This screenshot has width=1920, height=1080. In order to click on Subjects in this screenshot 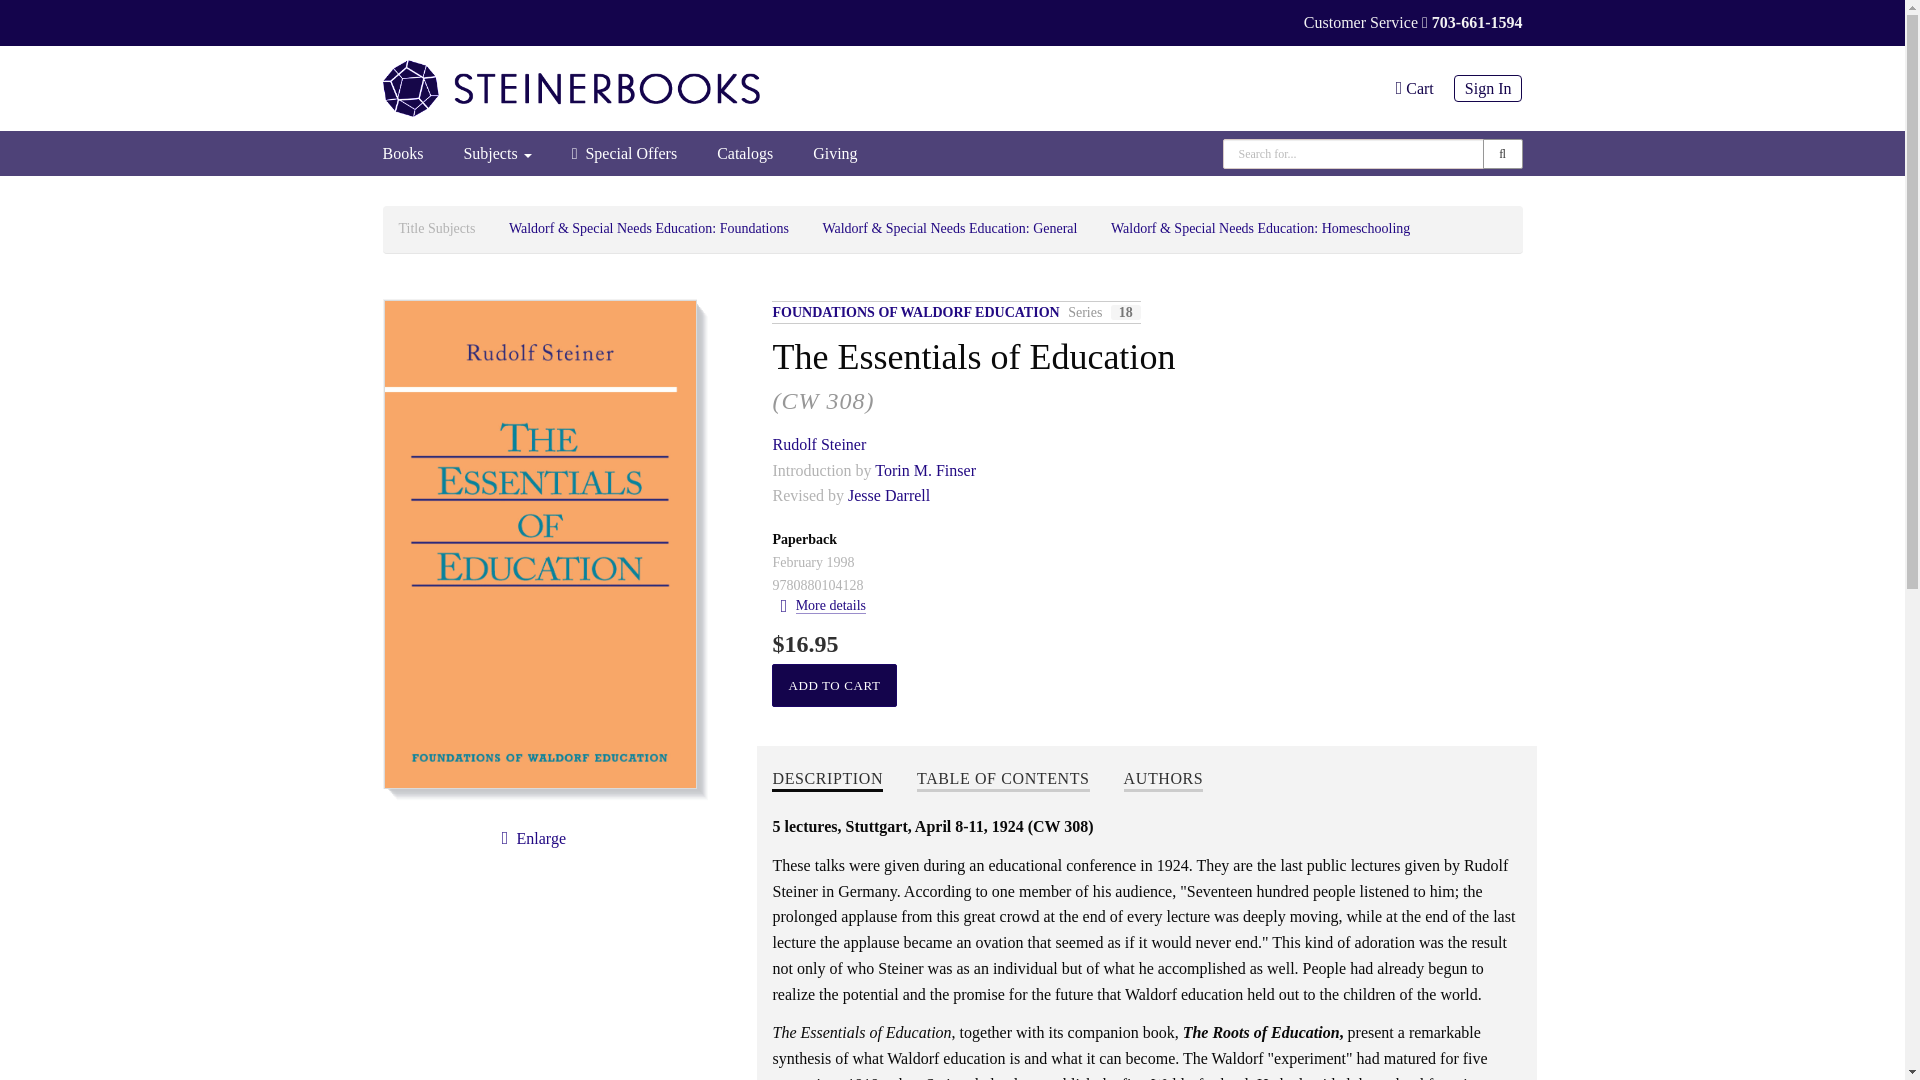, I will do `click(497, 153)`.